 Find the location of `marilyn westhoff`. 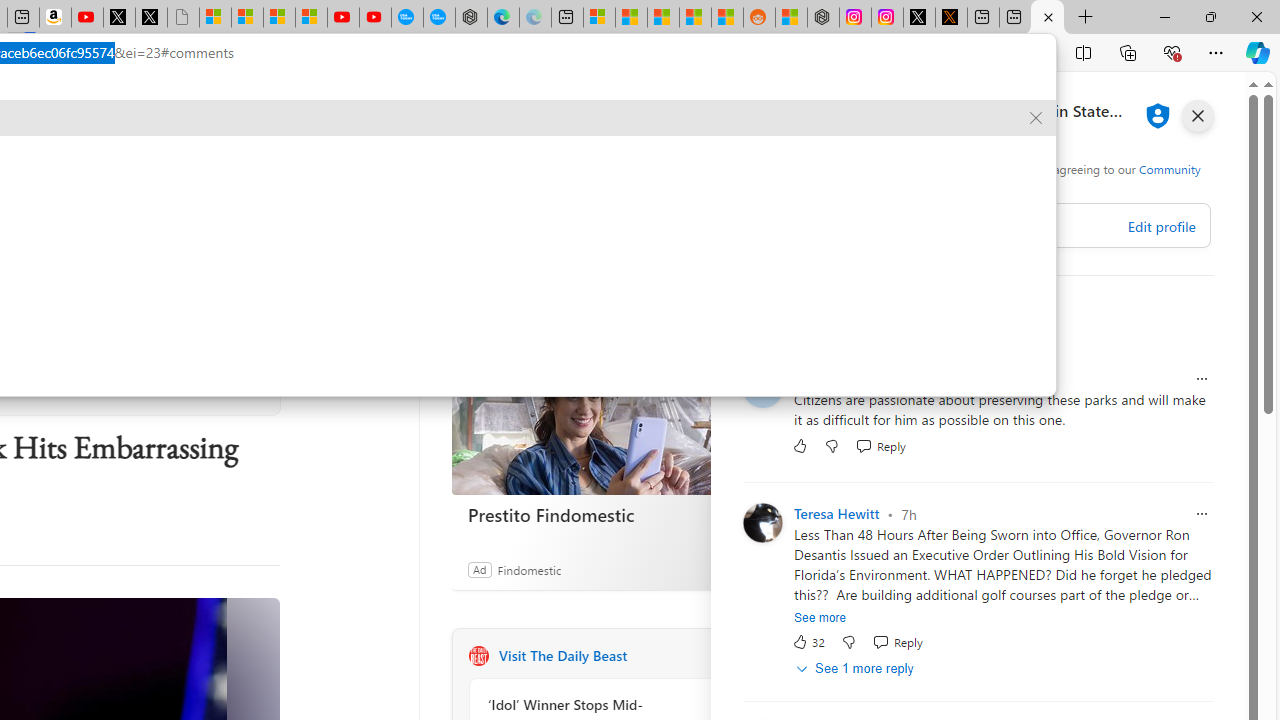

marilyn westhoff is located at coordinates (847, 378).